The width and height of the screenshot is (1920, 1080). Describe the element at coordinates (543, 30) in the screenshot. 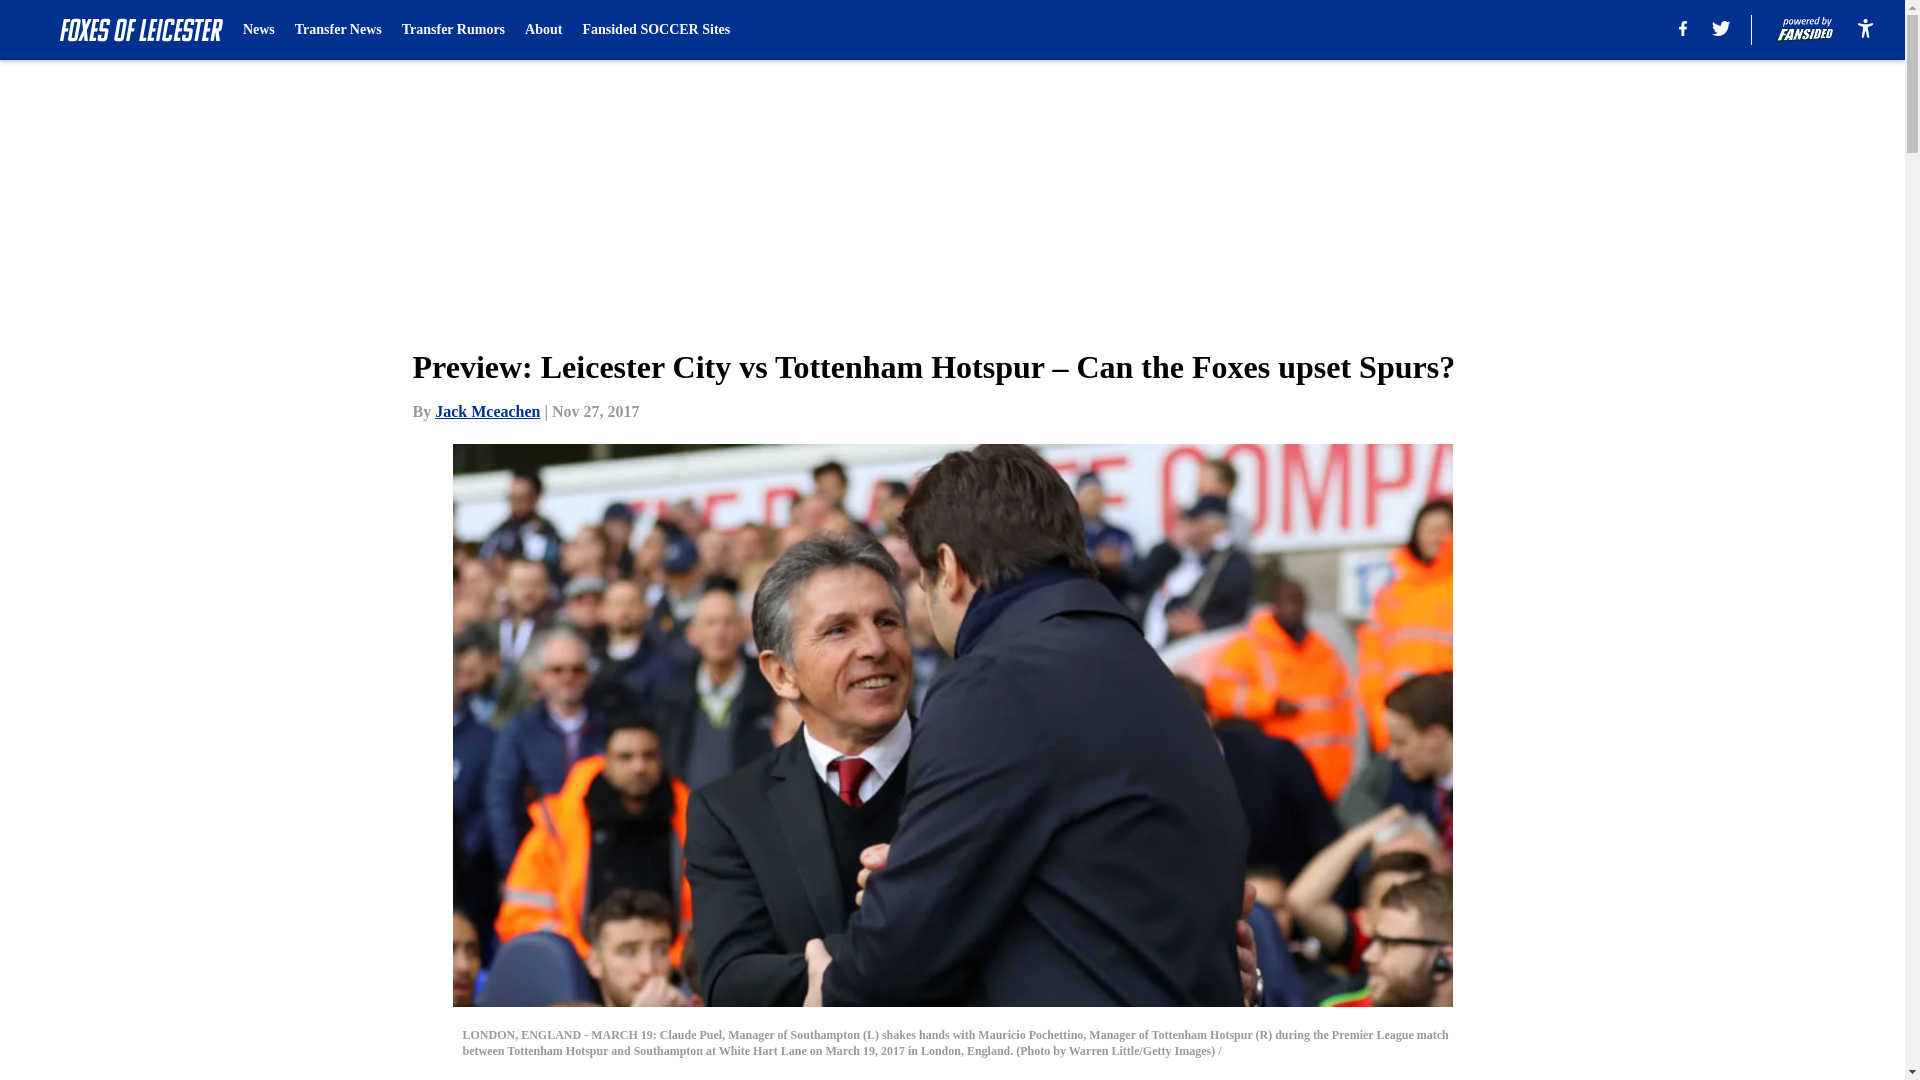

I see `About` at that location.